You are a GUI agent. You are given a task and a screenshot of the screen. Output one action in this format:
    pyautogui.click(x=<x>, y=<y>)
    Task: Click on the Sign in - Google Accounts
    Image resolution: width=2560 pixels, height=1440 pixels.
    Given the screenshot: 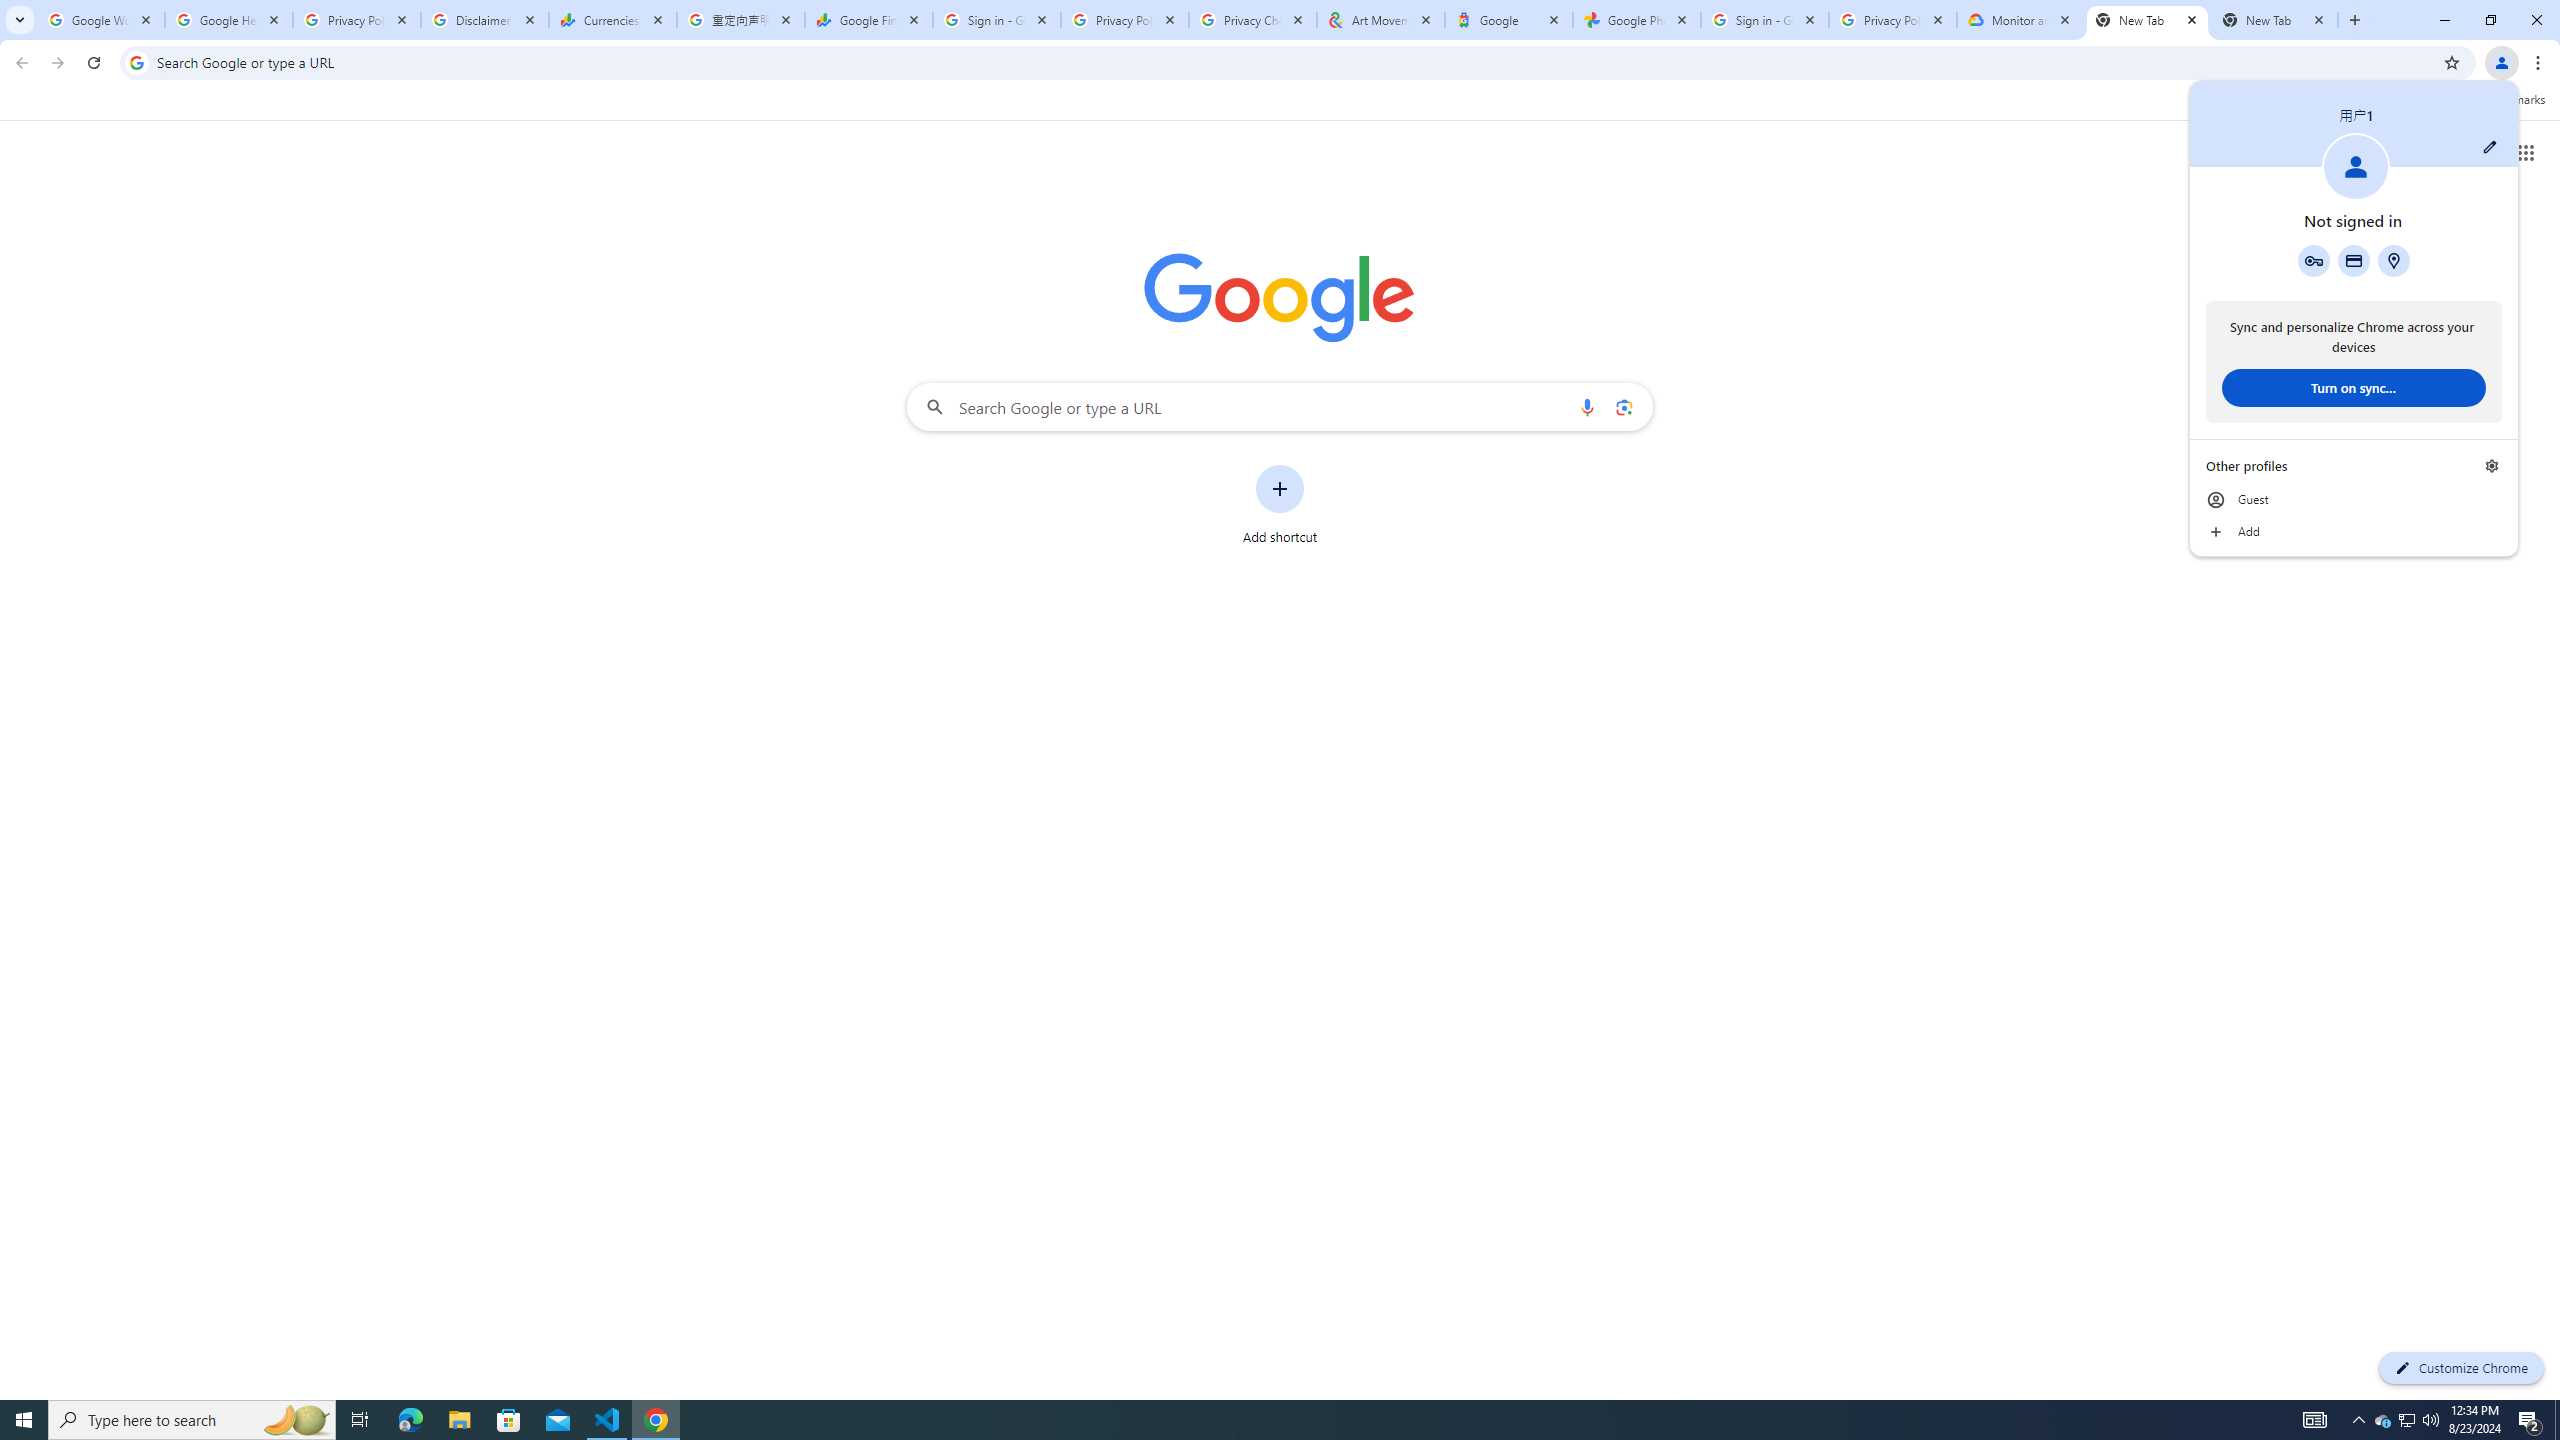 What is the action you would take?
    pyautogui.click(x=1765, y=20)
    